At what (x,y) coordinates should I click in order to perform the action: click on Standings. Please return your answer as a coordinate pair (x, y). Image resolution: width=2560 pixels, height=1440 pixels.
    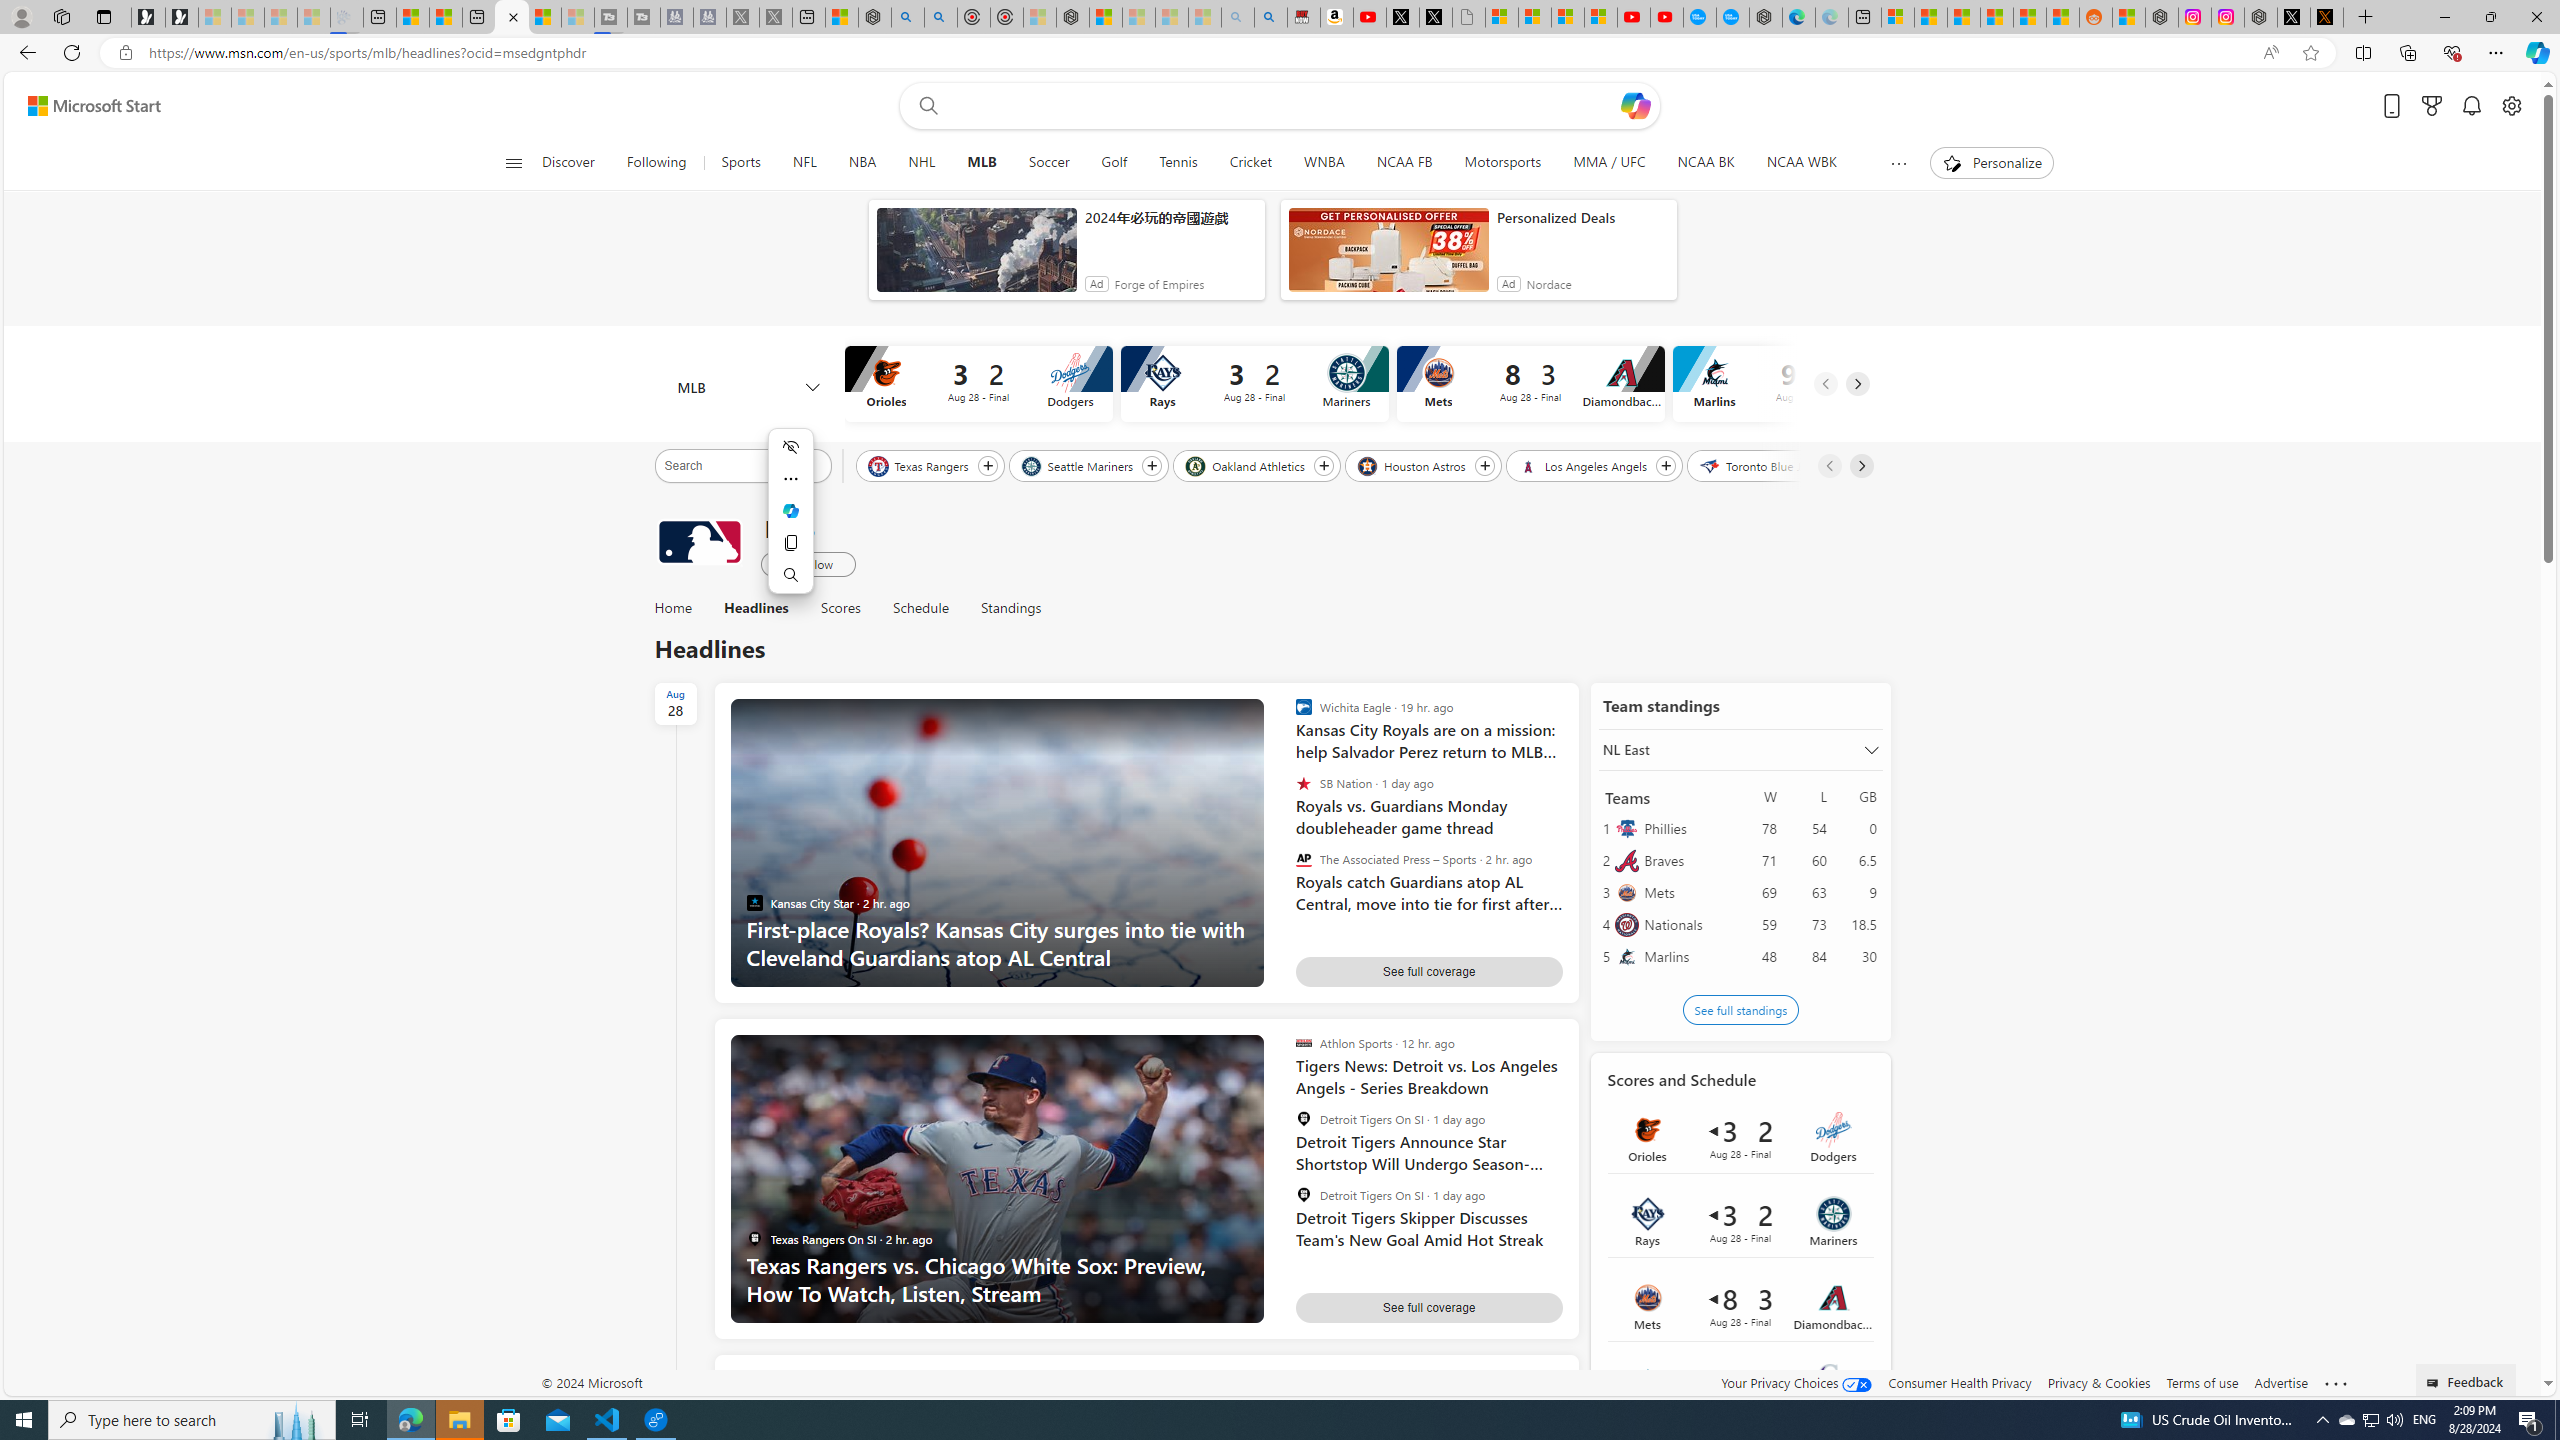
    Looking at the image, I should click on (1010, 608).